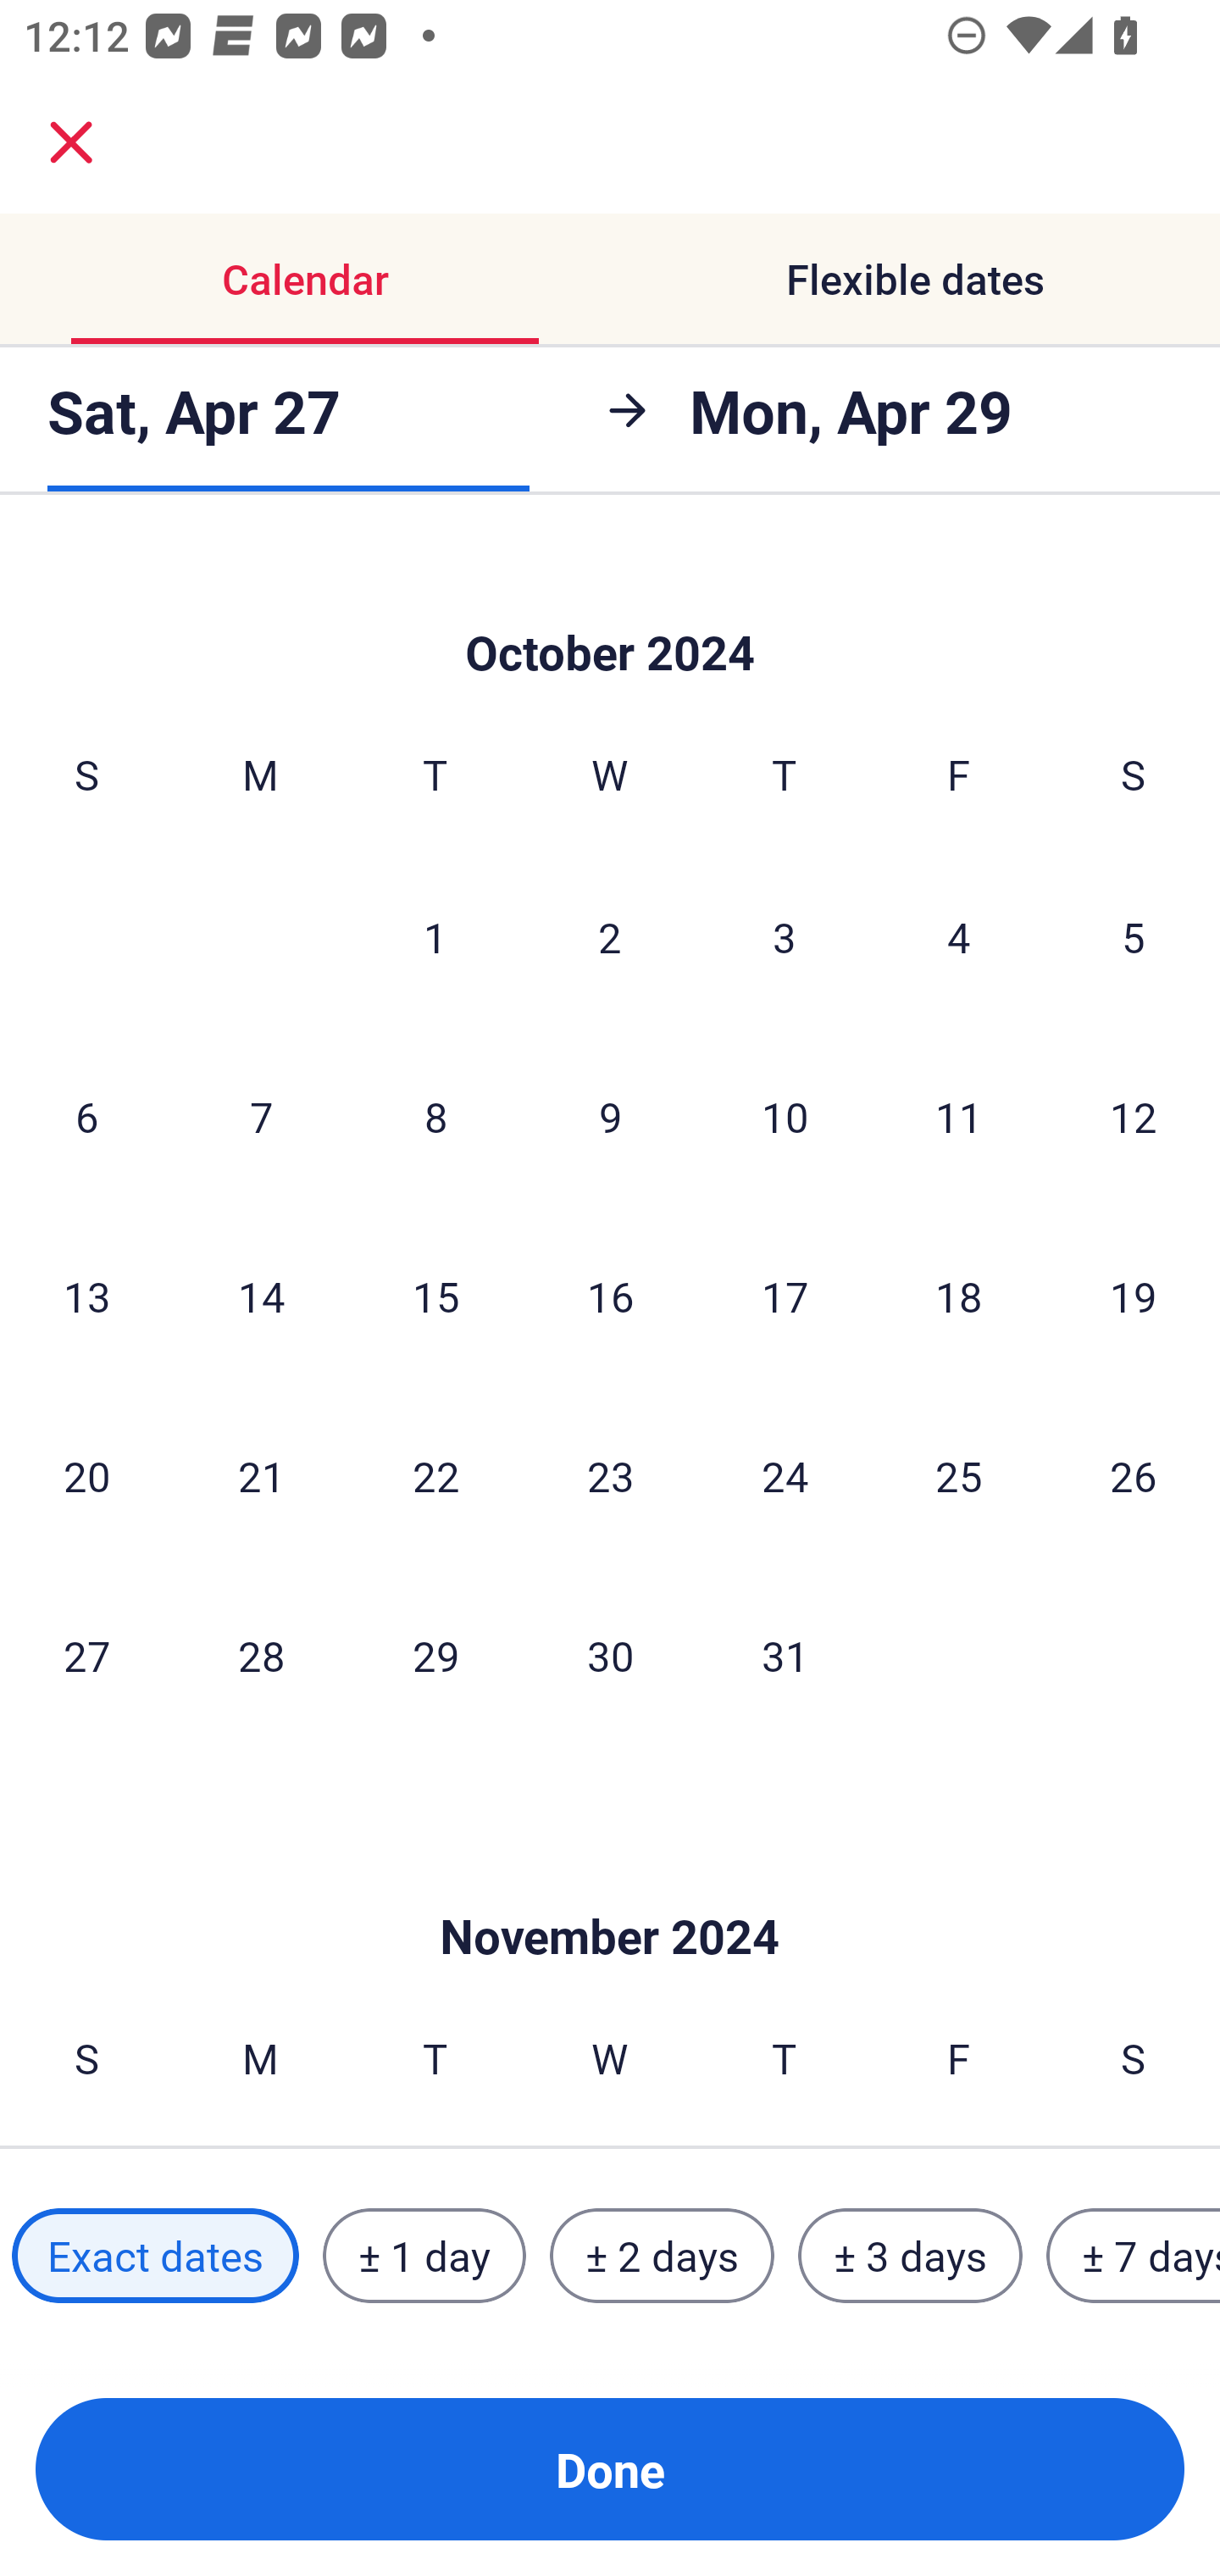  I want to click on 31 Thursday, October 31, 2024, so click(785, 1655).